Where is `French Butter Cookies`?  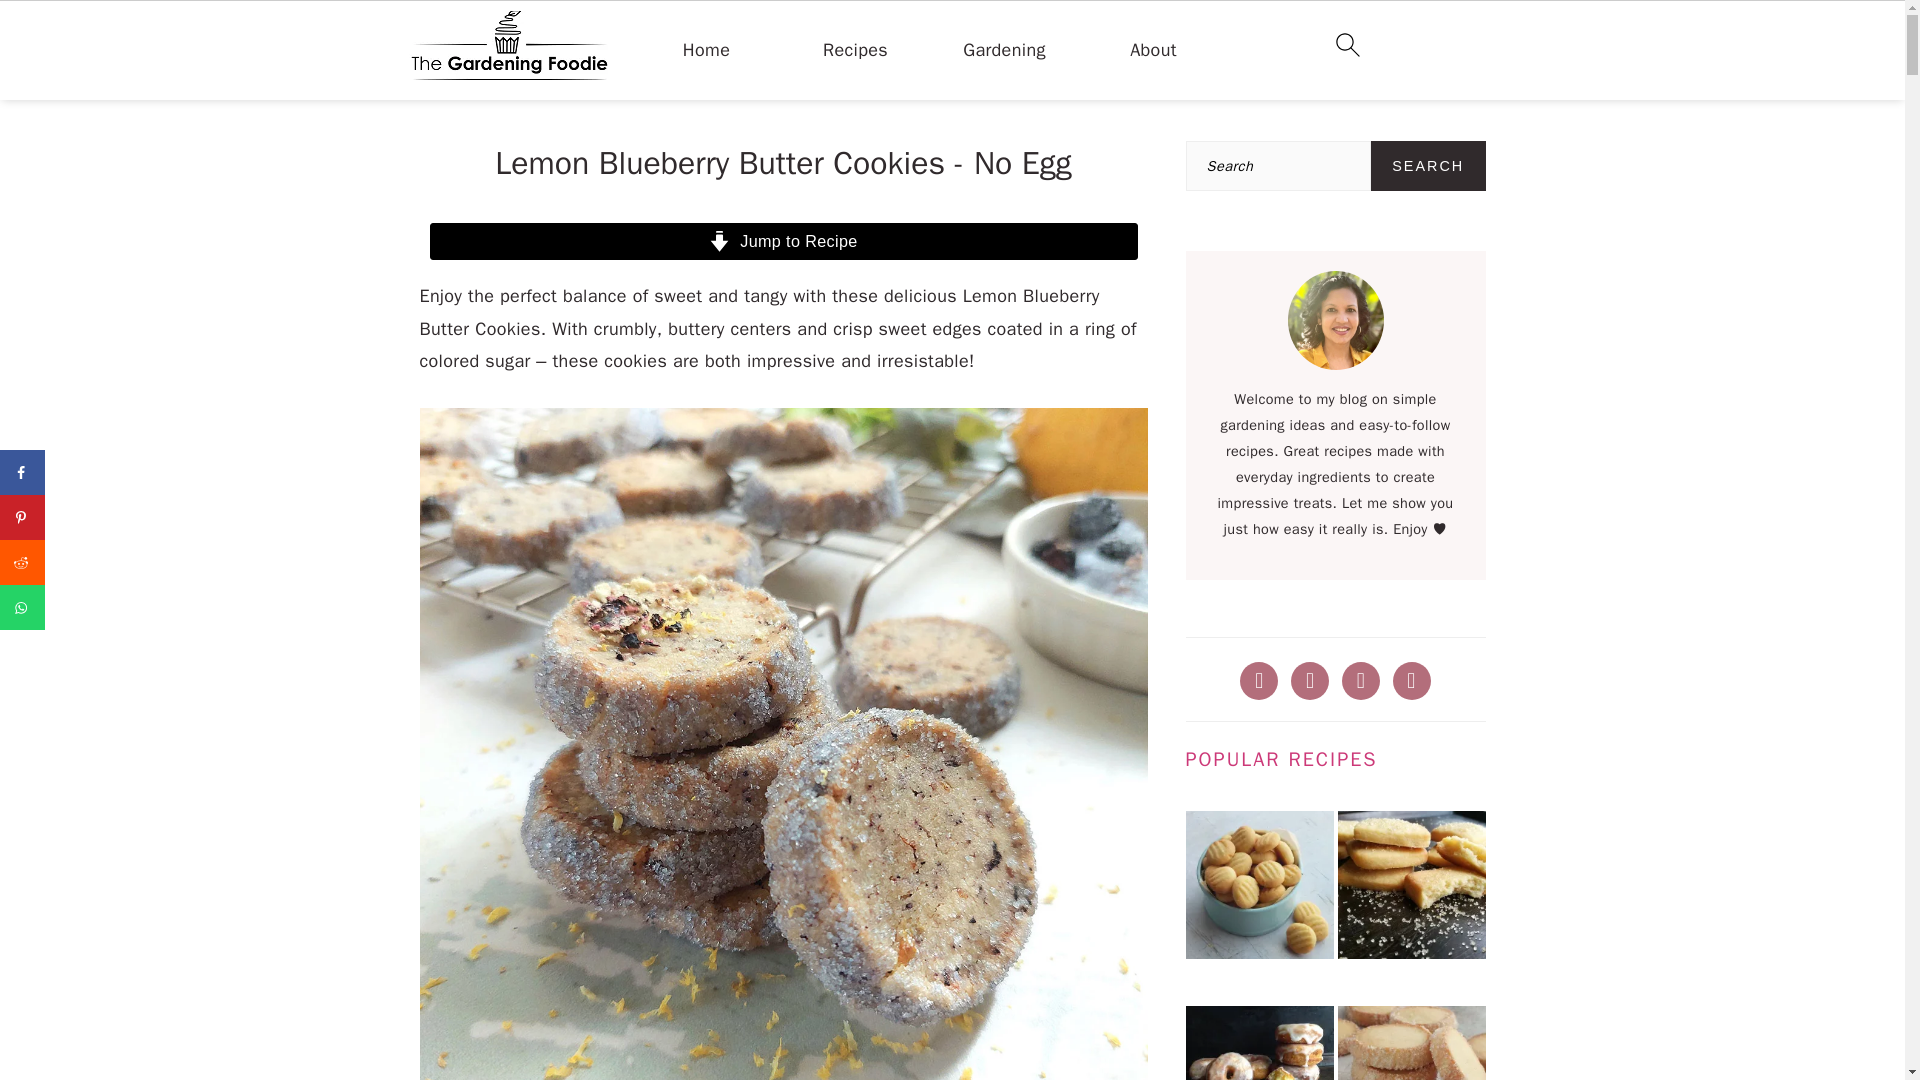
French Butter Cookies is located at coordinates (1412, 1042).